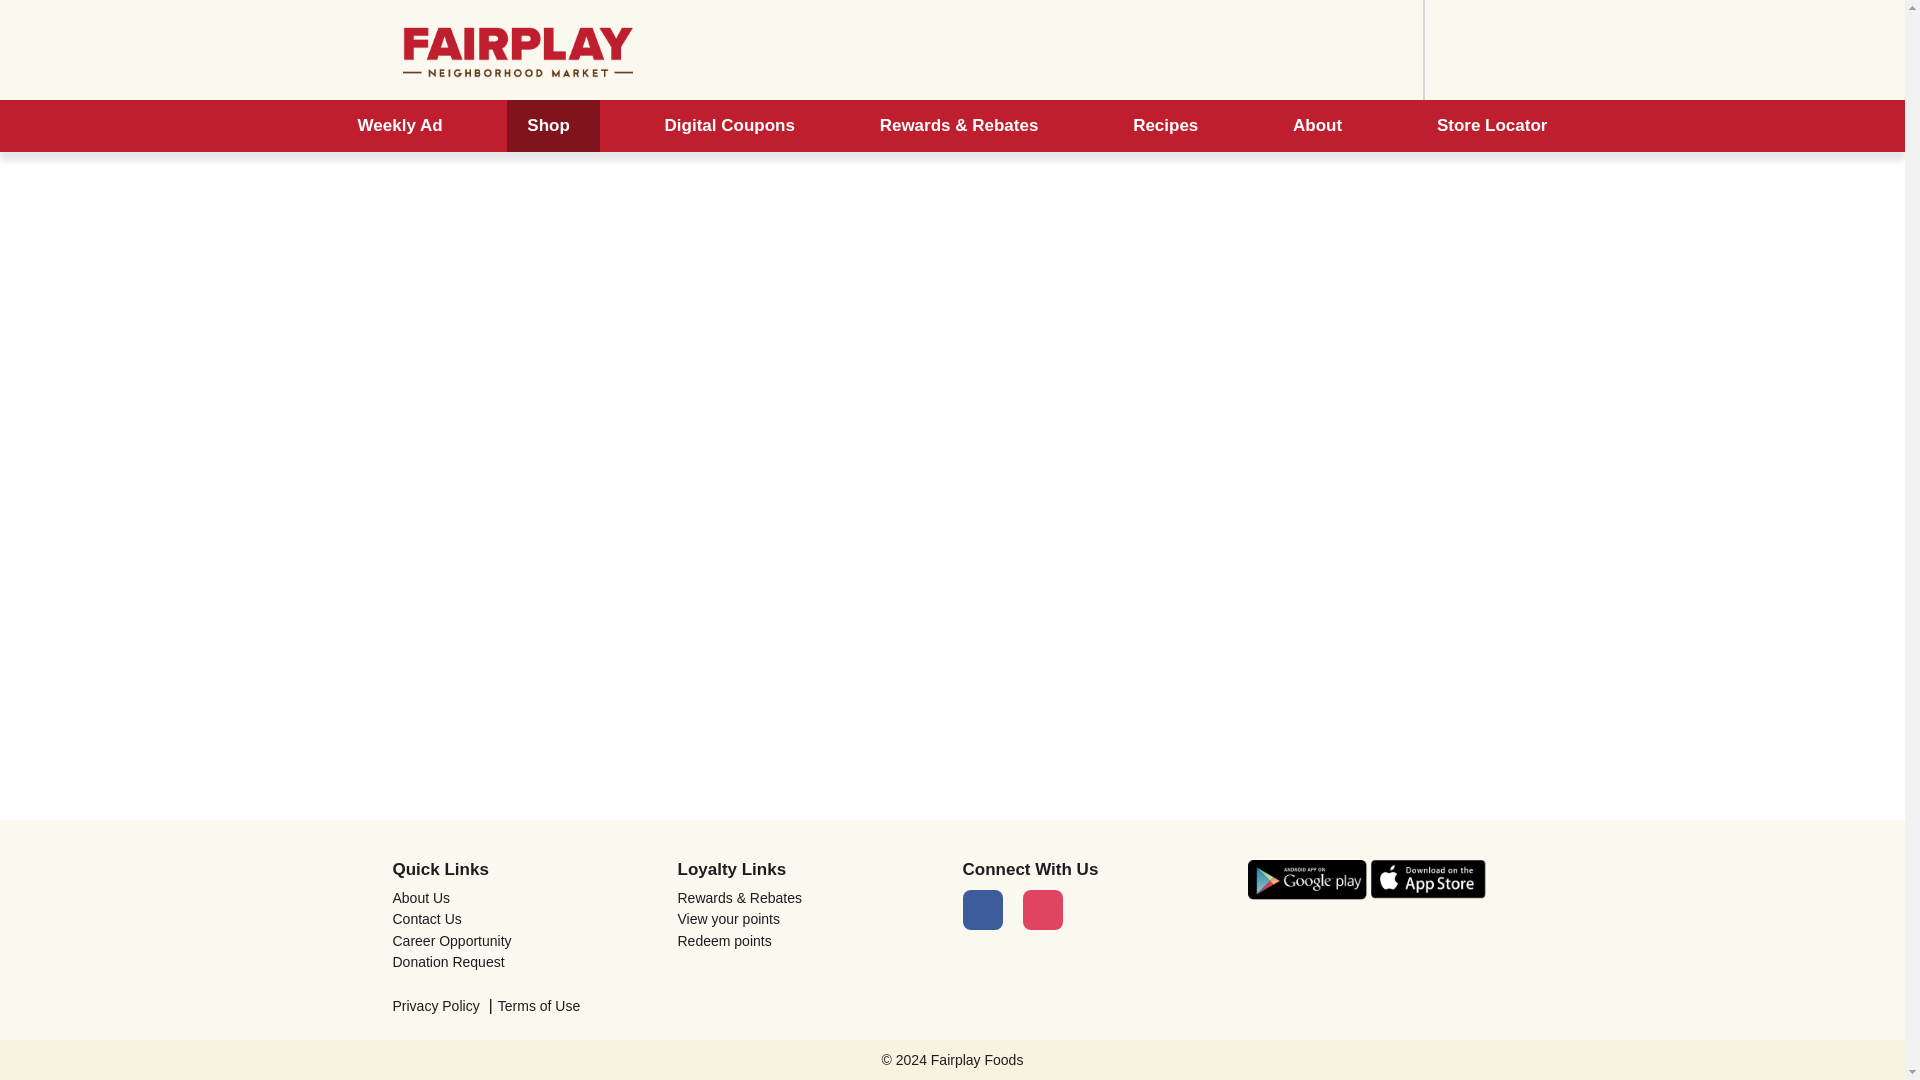 The width and height of the screenshot is (1920, 1080). I want to click on Store Locator, so click(1492, 126).